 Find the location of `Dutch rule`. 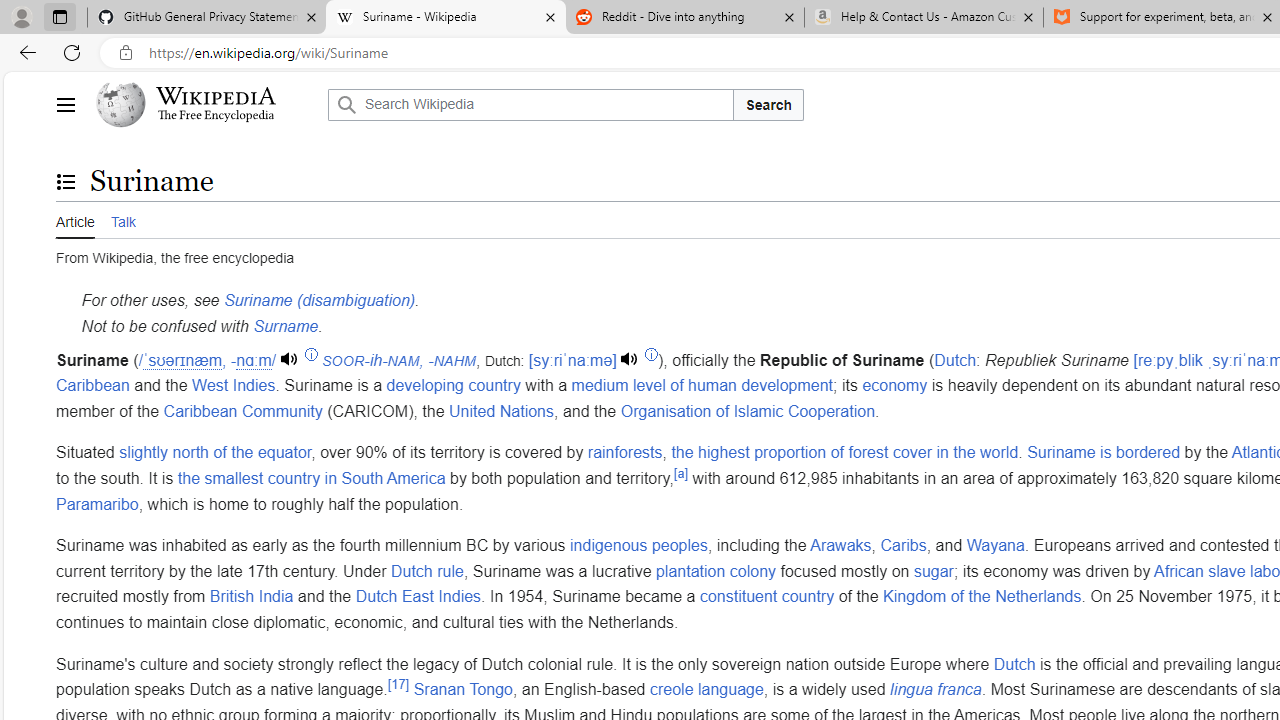

Dutch rule is located at coordinates (426, 571).